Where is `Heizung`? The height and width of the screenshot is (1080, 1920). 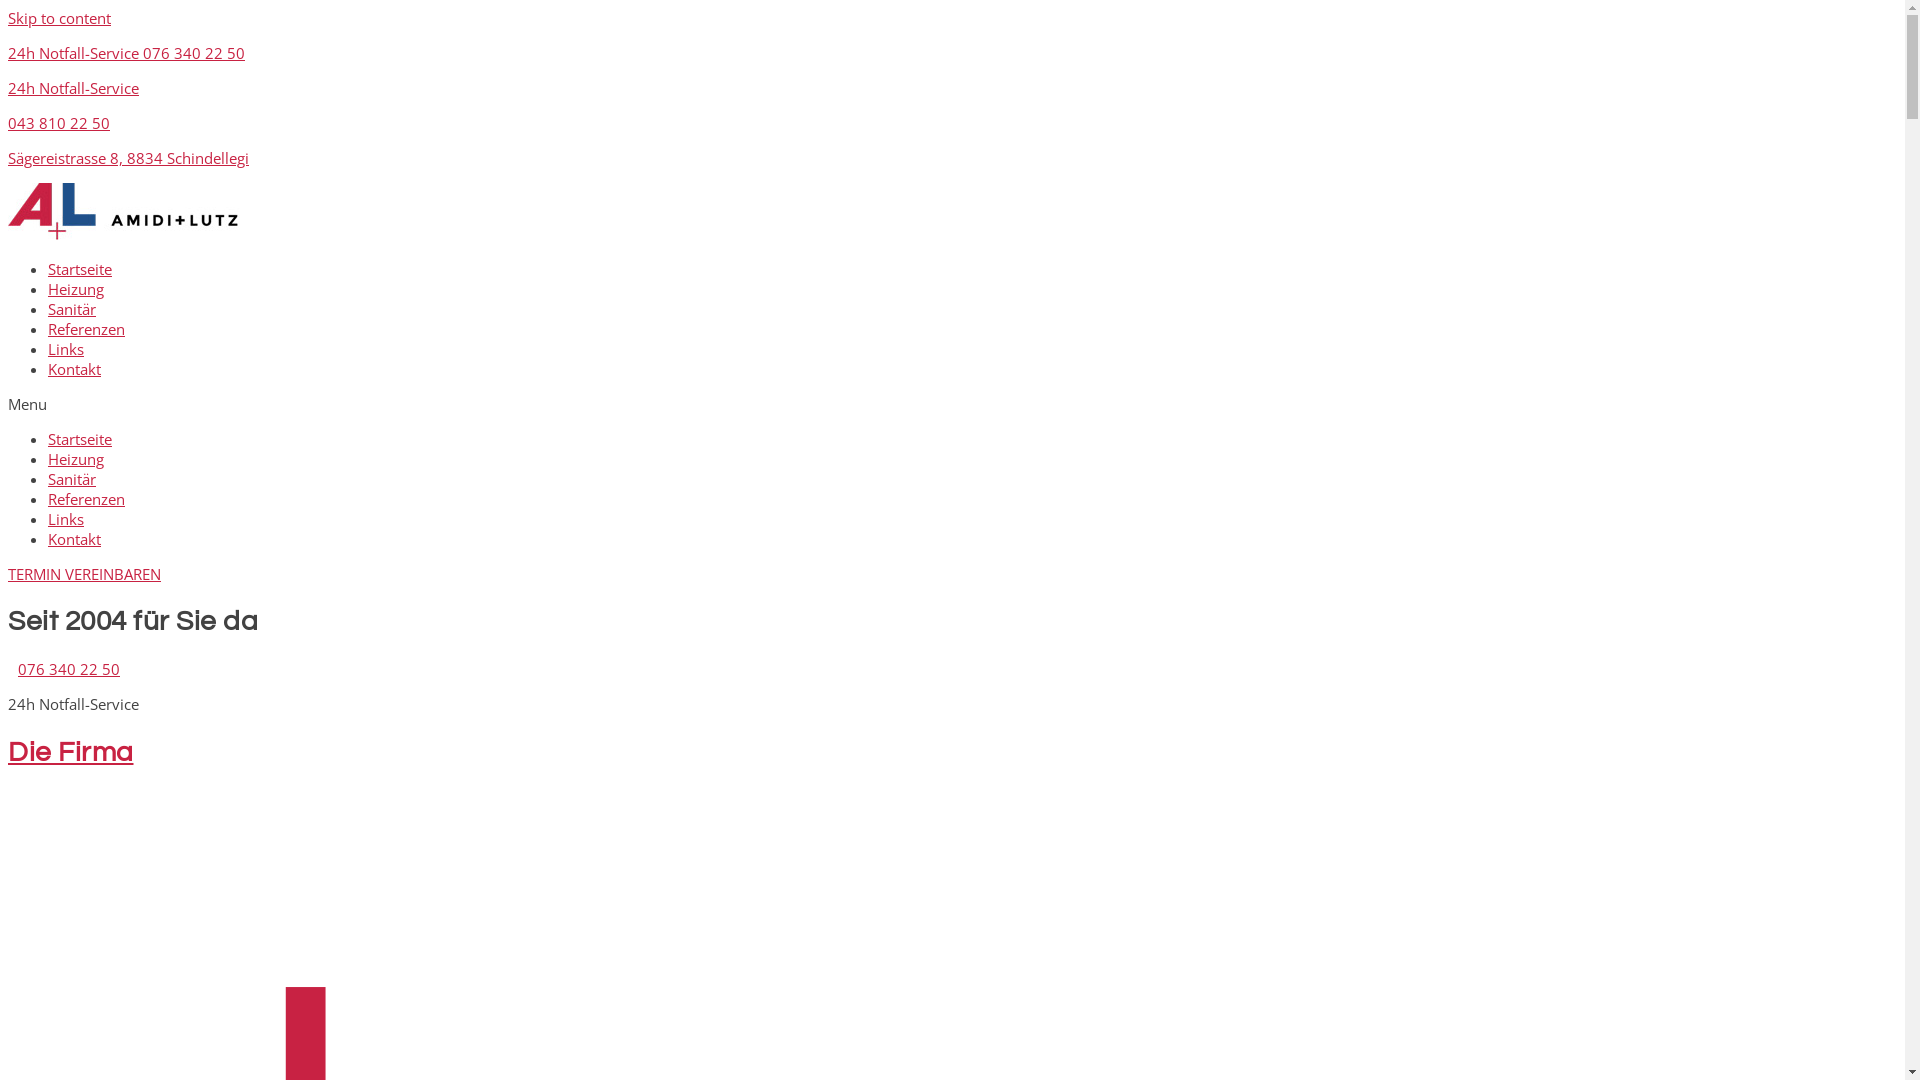 Heizung is located at coordinates (76, 289).